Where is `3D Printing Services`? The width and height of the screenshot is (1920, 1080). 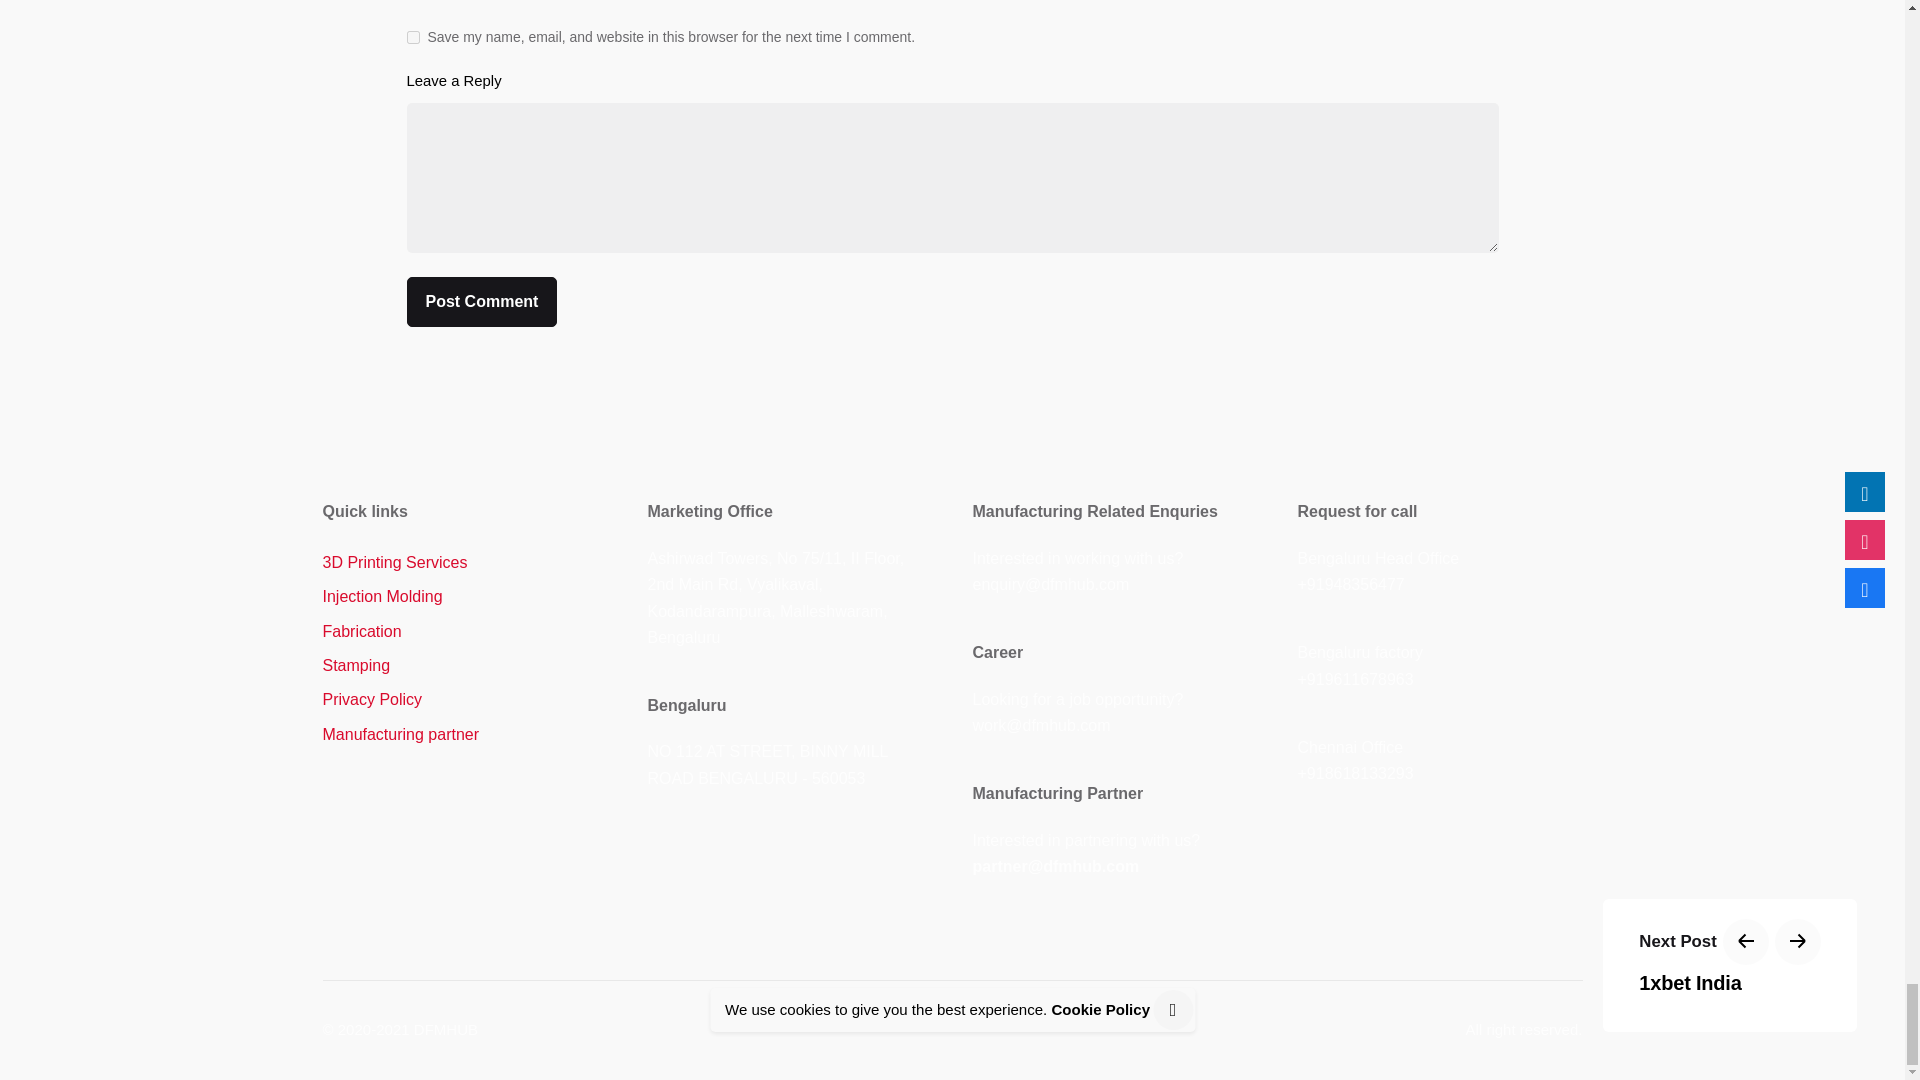
3D Printing Services is located at coordinates (394, 562).